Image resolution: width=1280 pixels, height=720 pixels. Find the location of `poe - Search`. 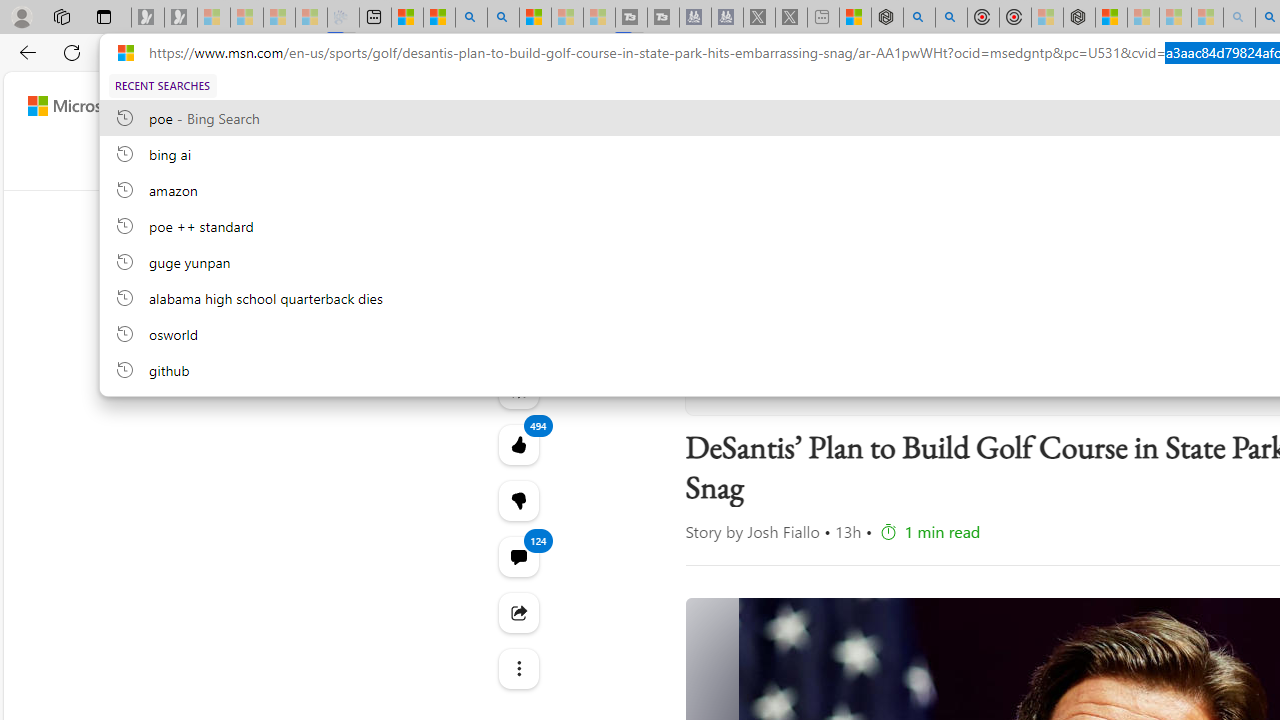

poe - Search is located at coordinates (919, 18).